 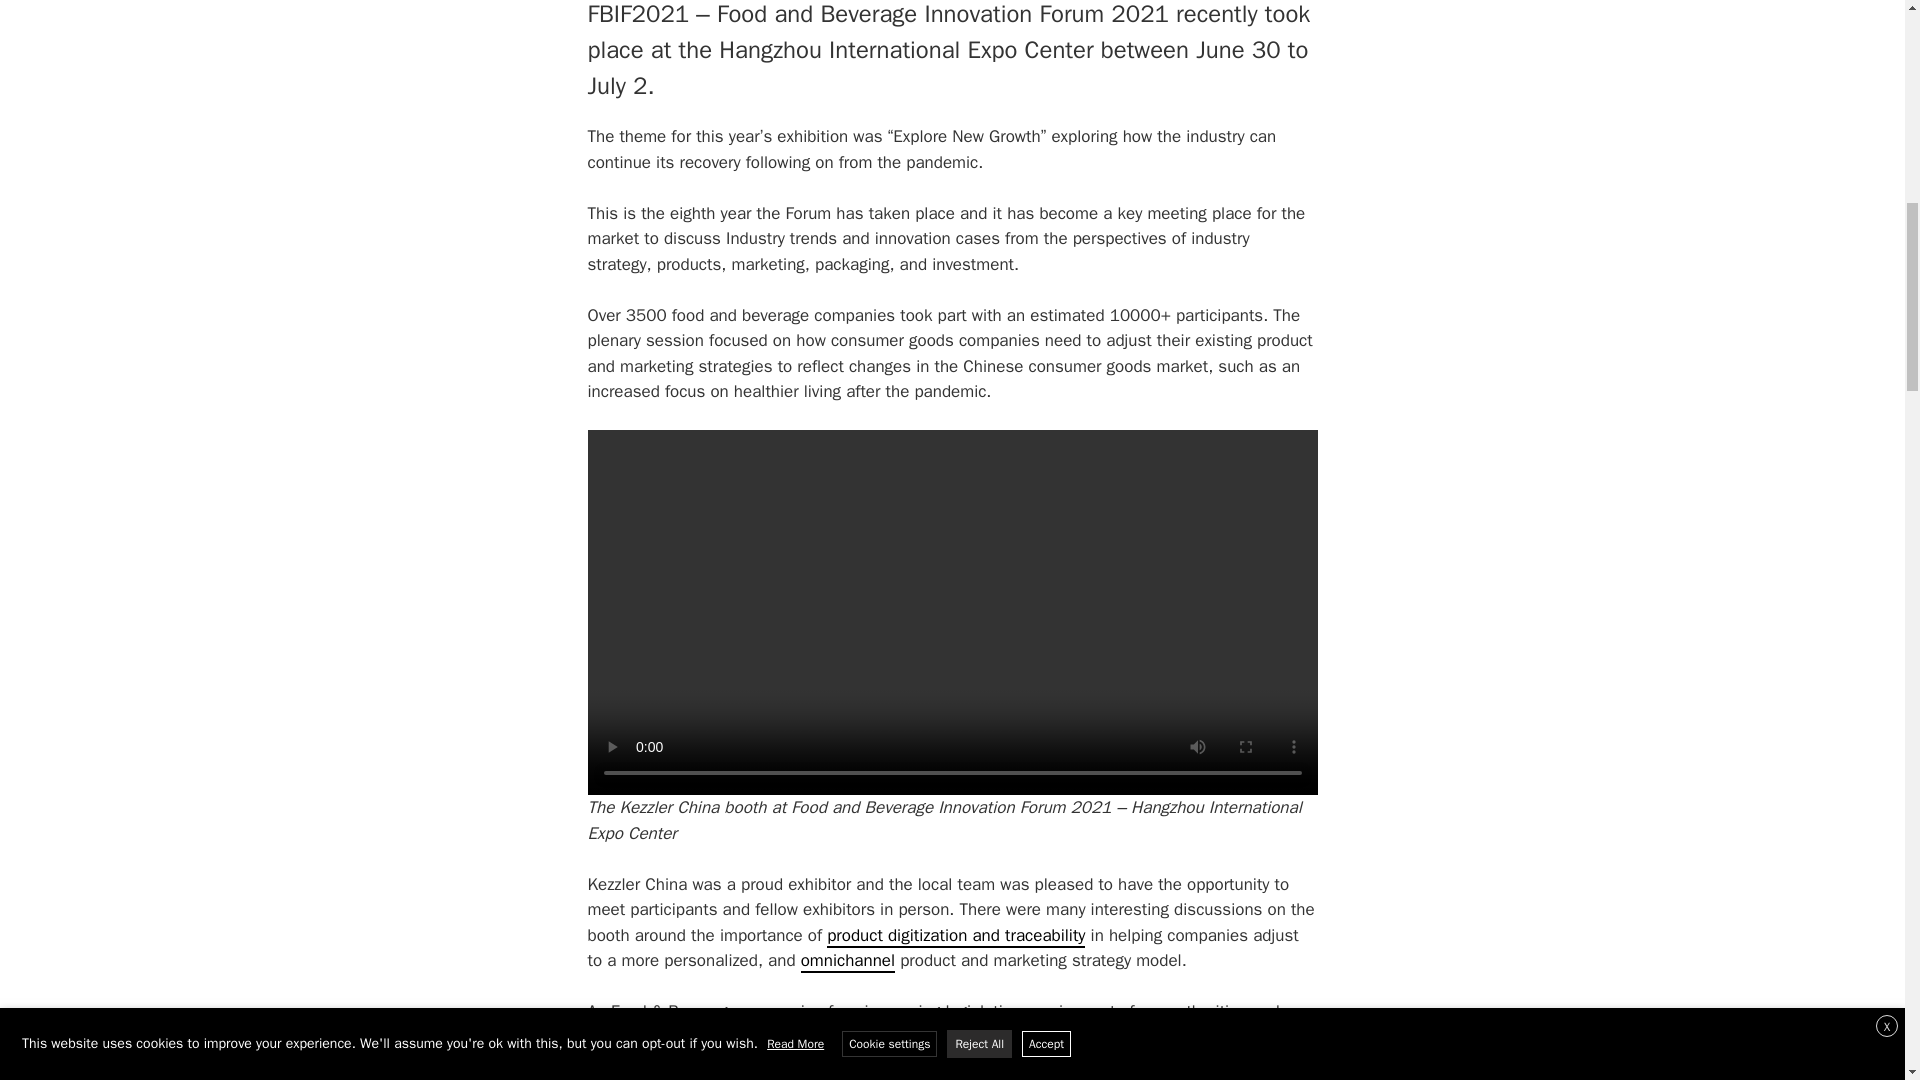 I want to click on product digitization and traceability, so click(x=956, y=936).